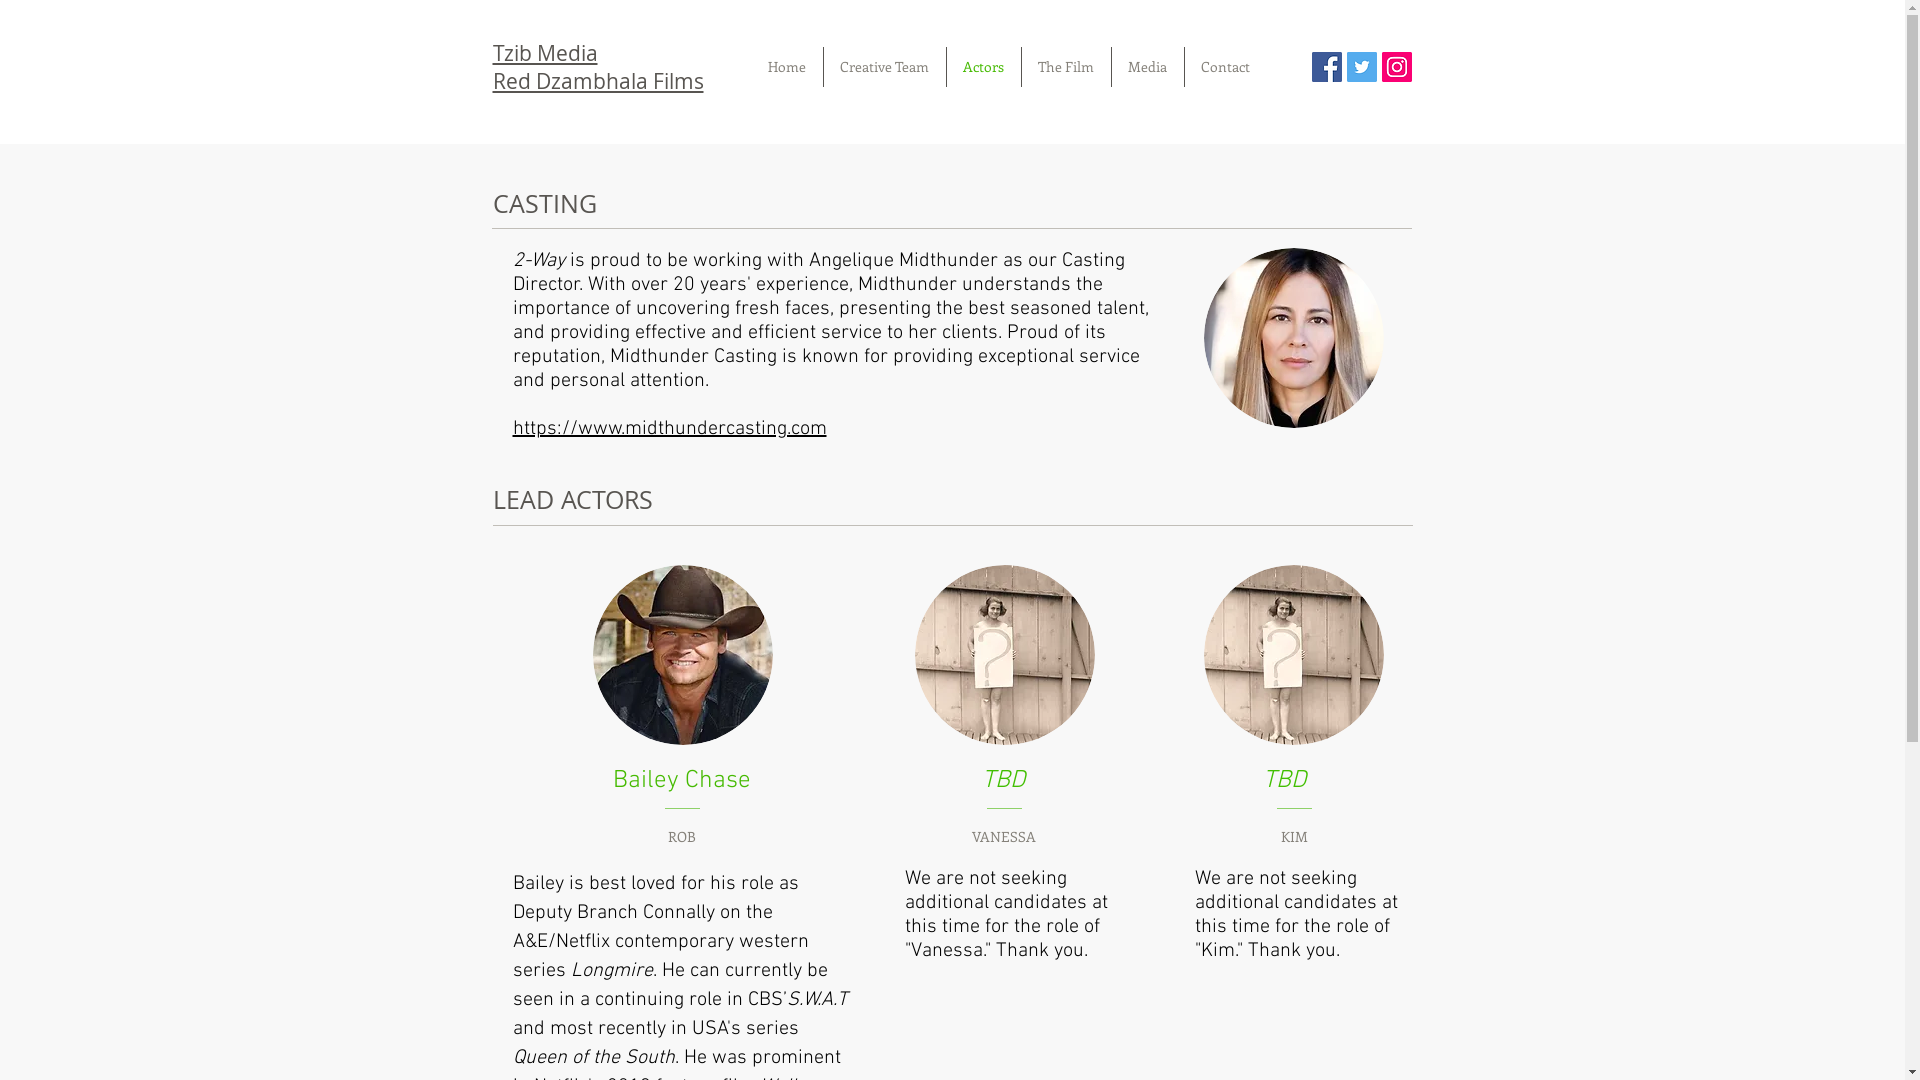 The height and width of the screenshot is (1080, 1920). I want to click on Contact, so click(1225, 67).